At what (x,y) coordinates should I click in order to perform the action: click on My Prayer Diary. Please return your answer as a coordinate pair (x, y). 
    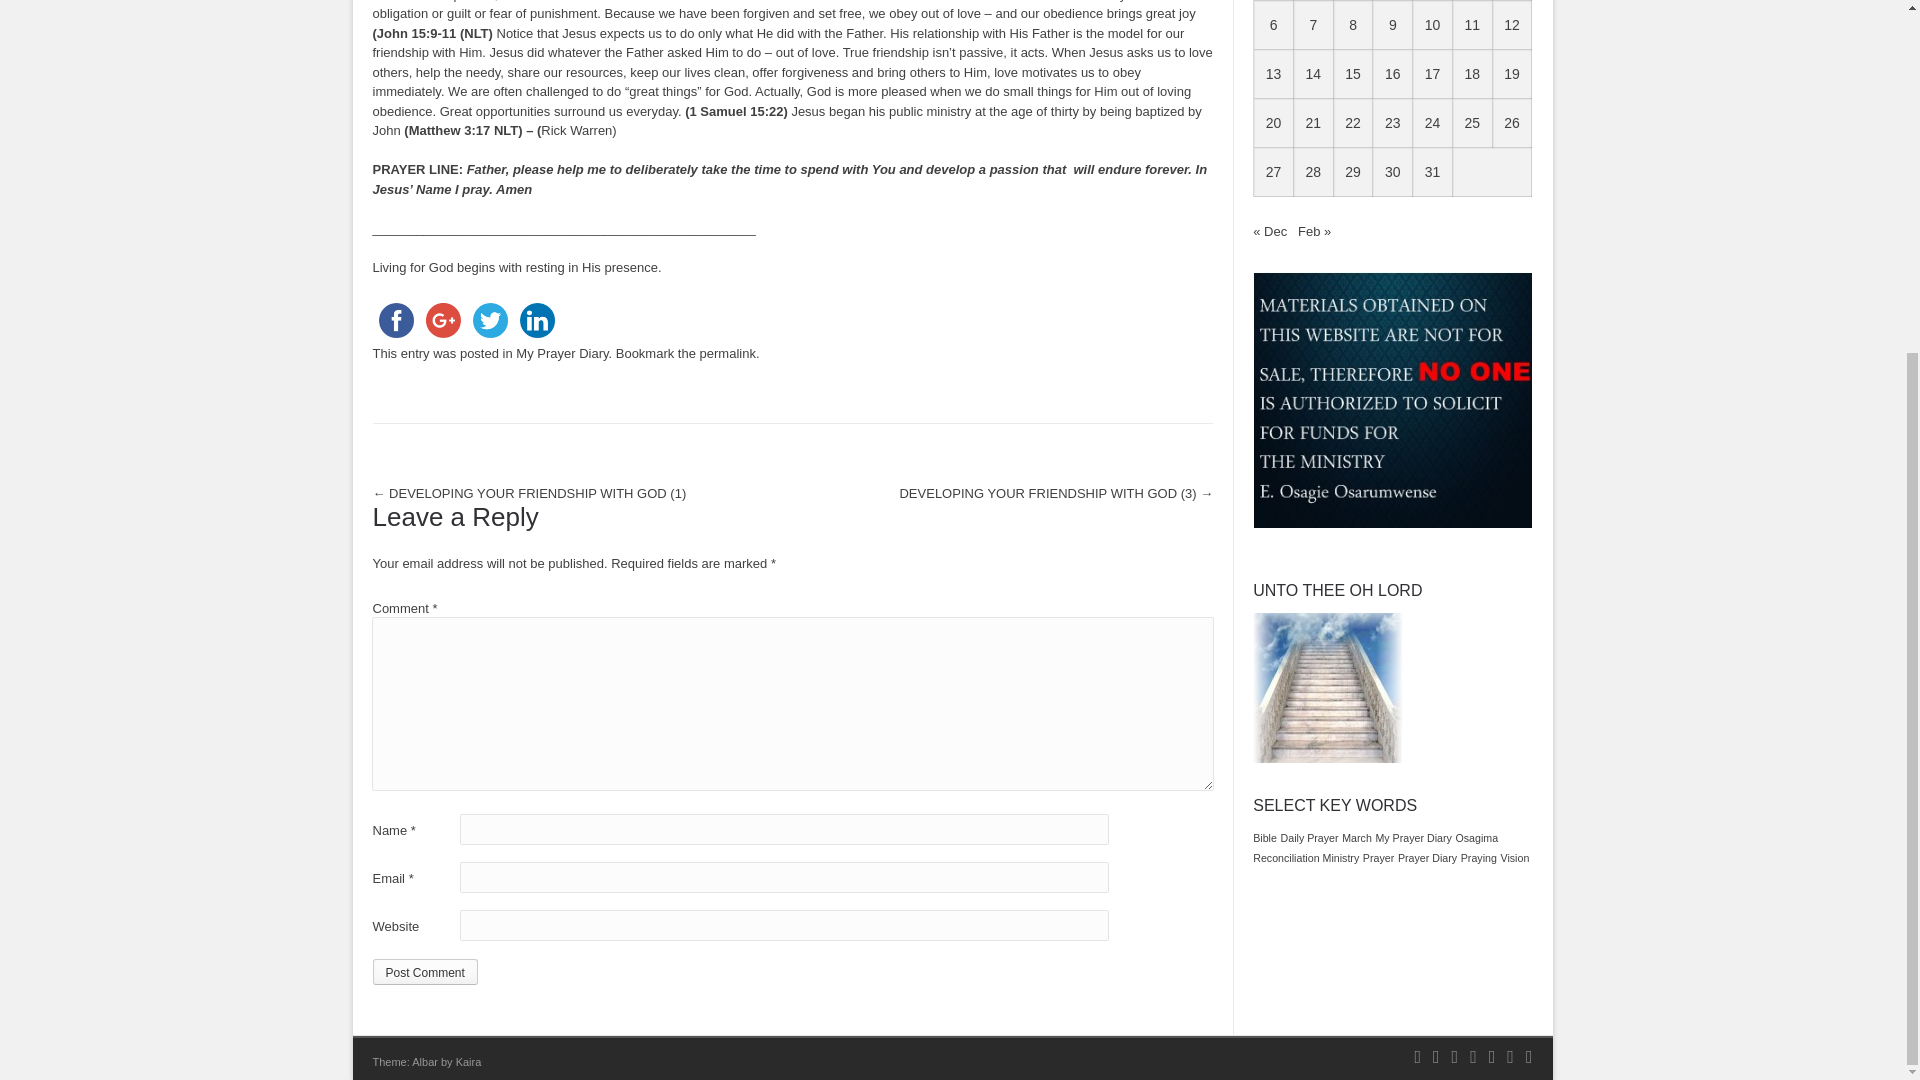
    Looking at the image, I should click on (562, 352).